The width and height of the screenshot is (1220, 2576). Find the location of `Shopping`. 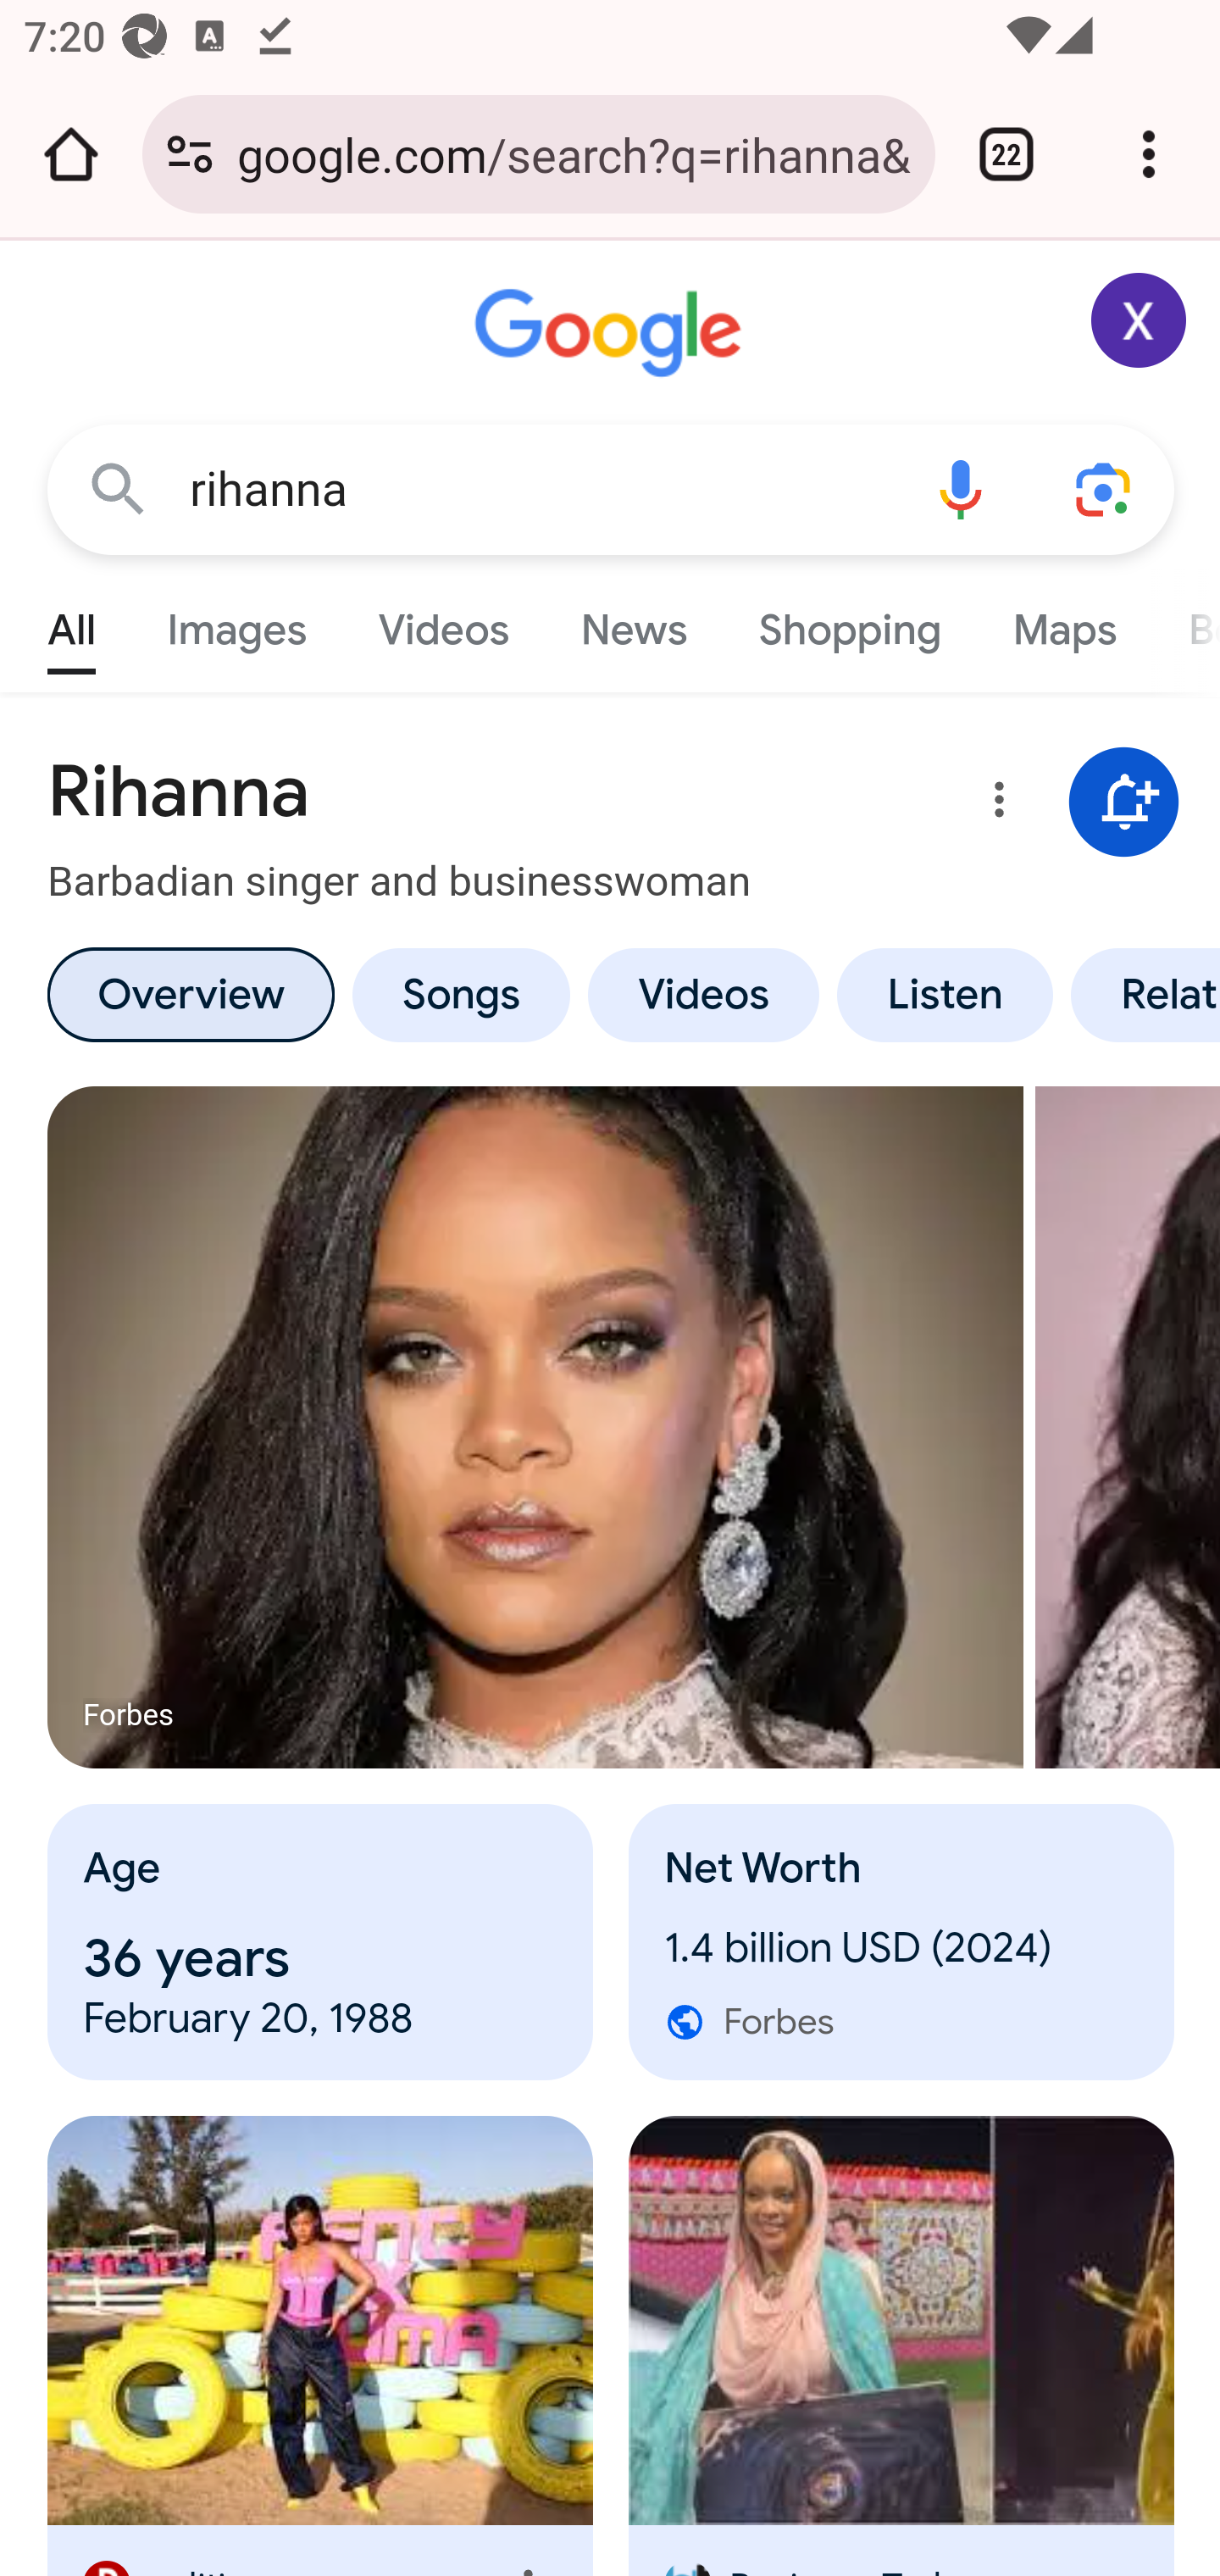

Shopping is located at coordinates (849, 622).